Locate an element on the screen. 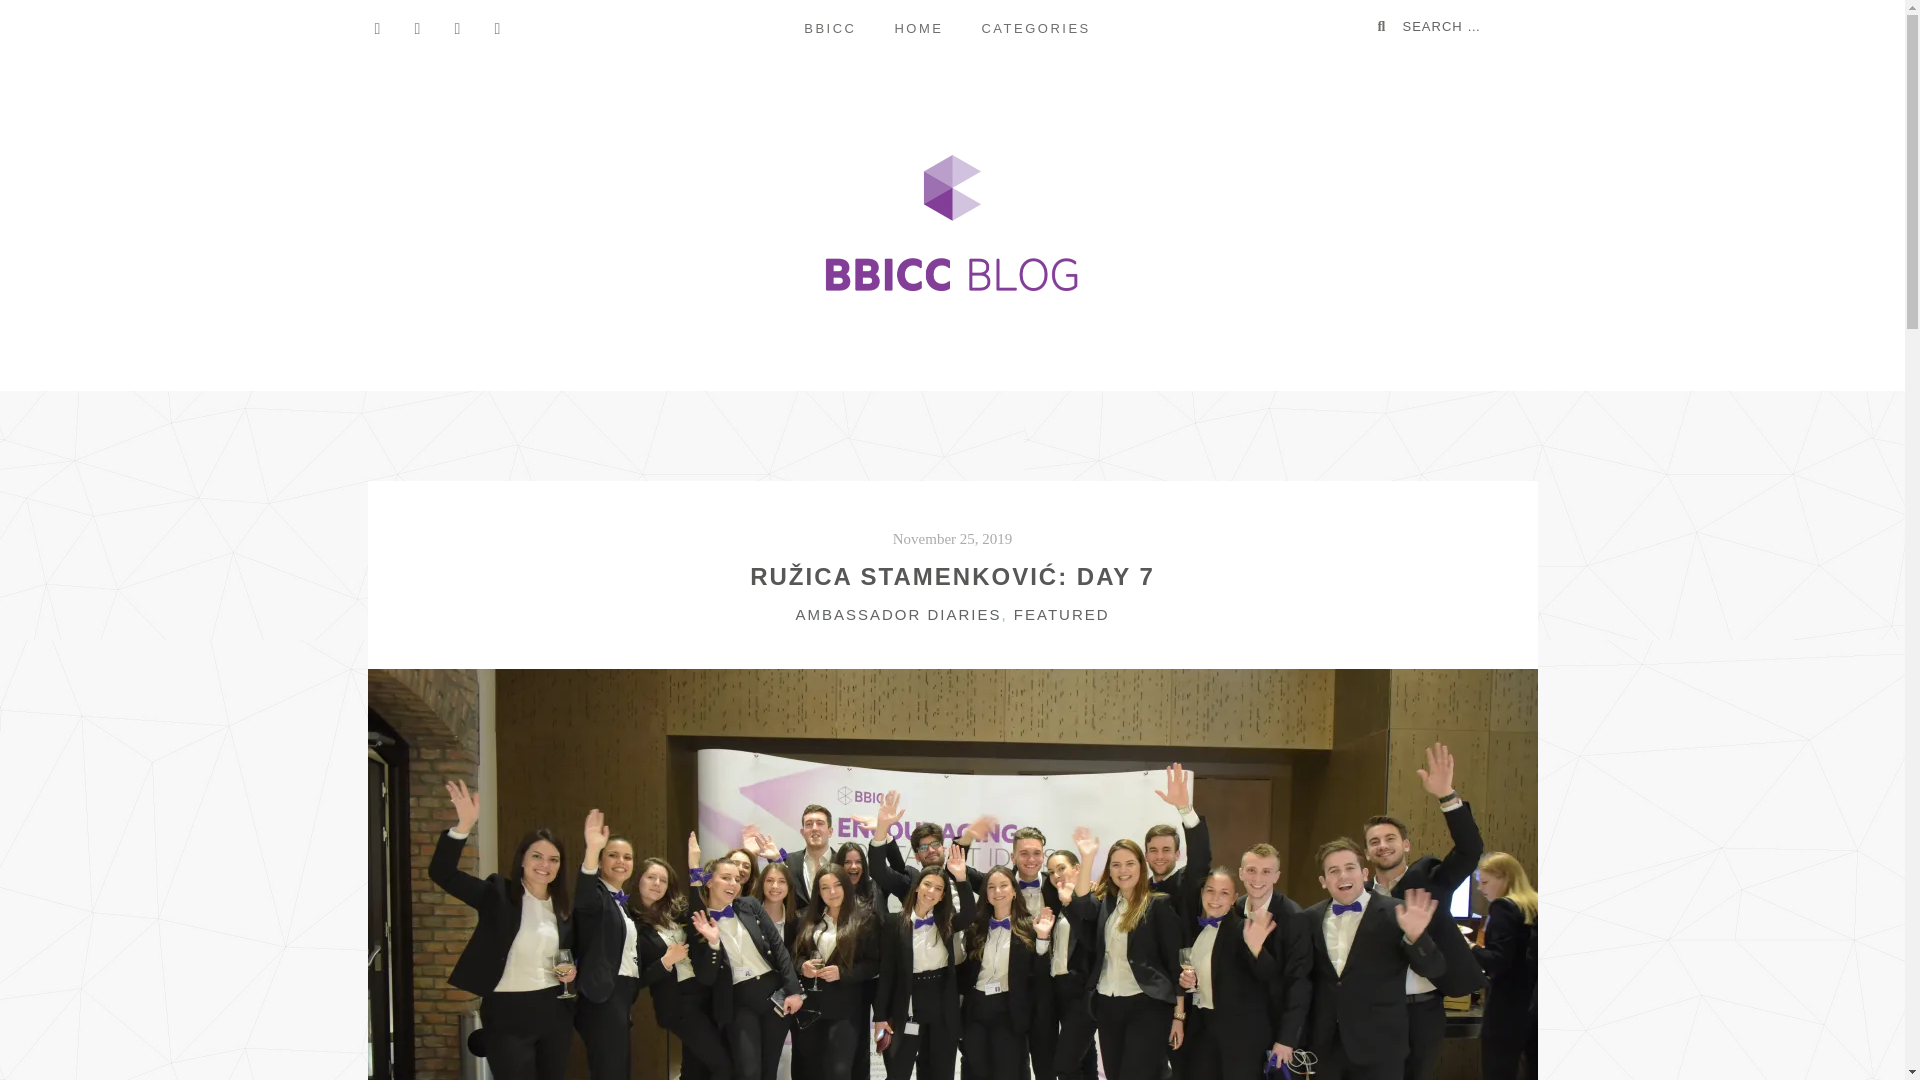 The height and width of the screenshot is (1080, 1920). AMBASSADOR DIARIES is located at coordinates (897, 614).